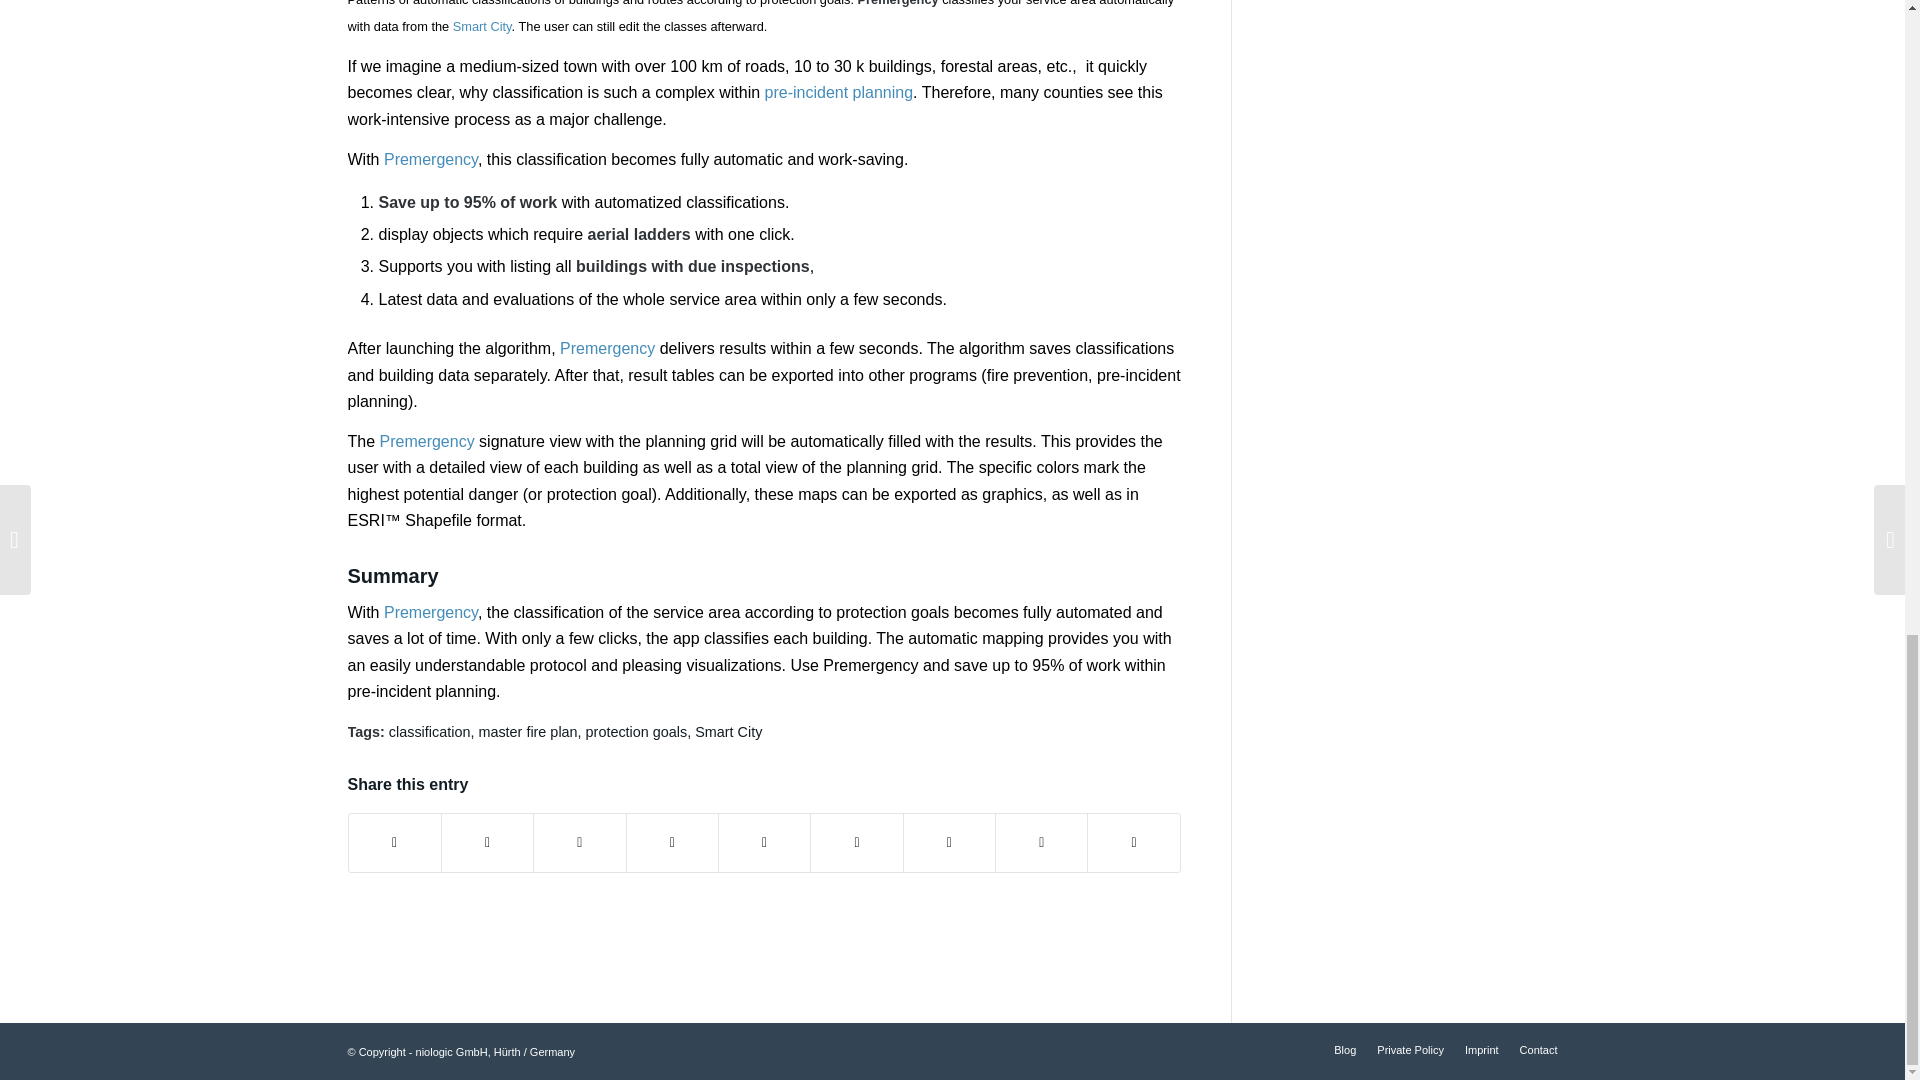 The width and height of the screenshot is (1920, 1080). Describe the element at coordinates (607, 348) in the screenshot. I see `Premergency` at that location.